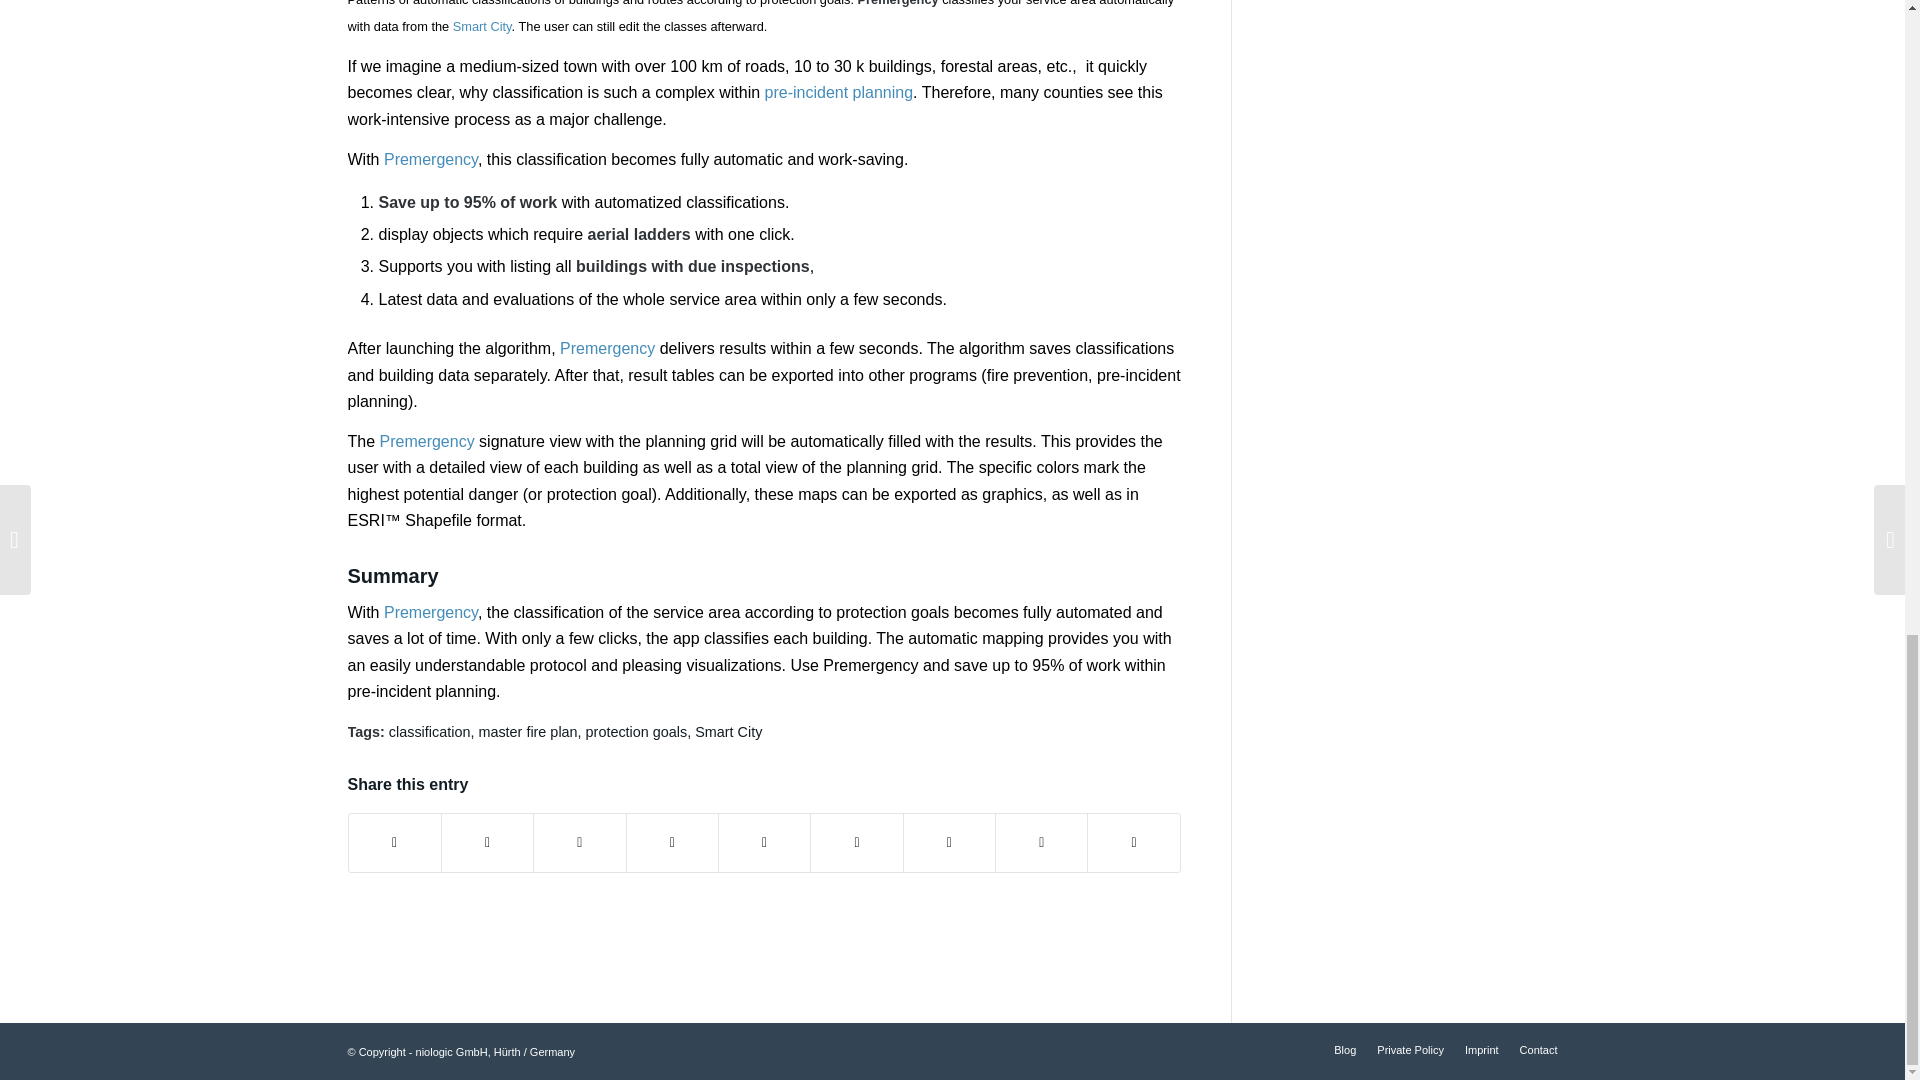 The width and height of the screenshot is (1920, 1080). Describe the element at coordinates (607, 348) in the screenshot. I see `Premergency` at that location.